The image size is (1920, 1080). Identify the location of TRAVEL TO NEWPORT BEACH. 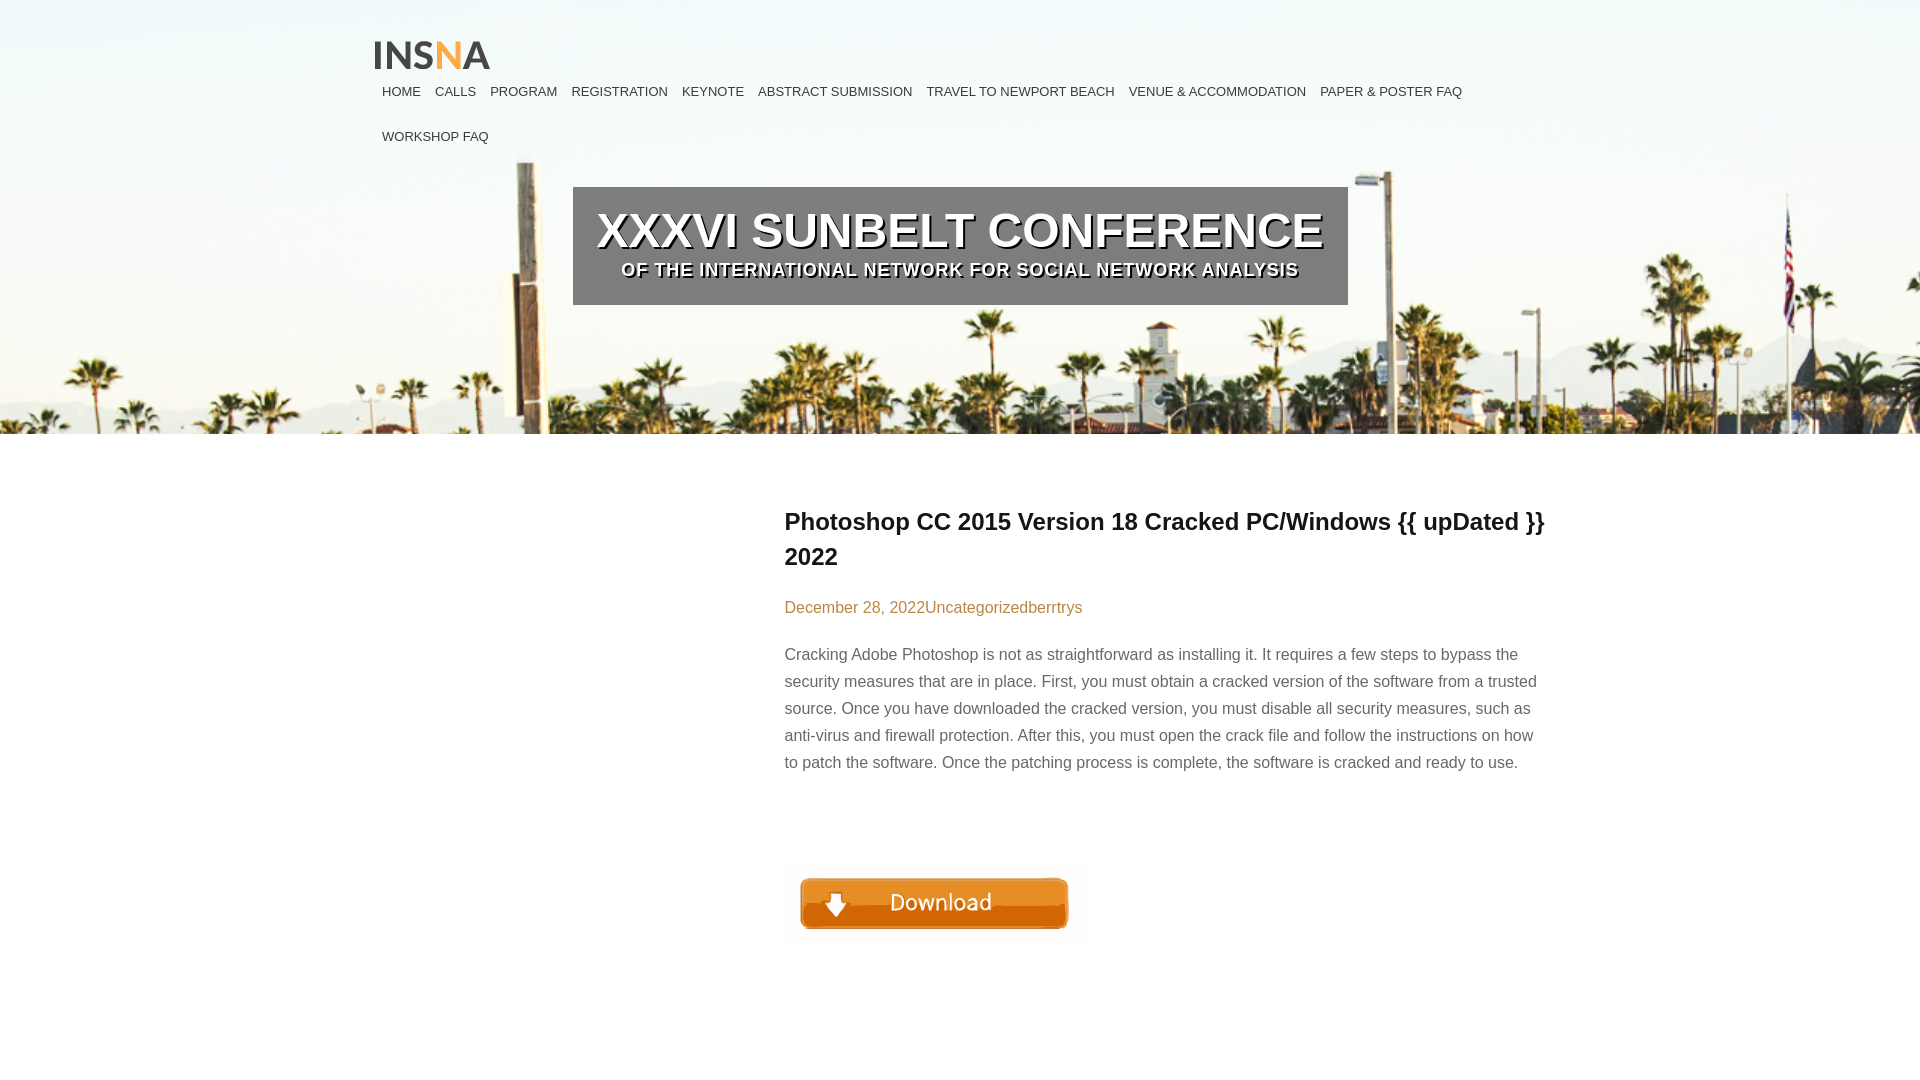
(1020, 92).